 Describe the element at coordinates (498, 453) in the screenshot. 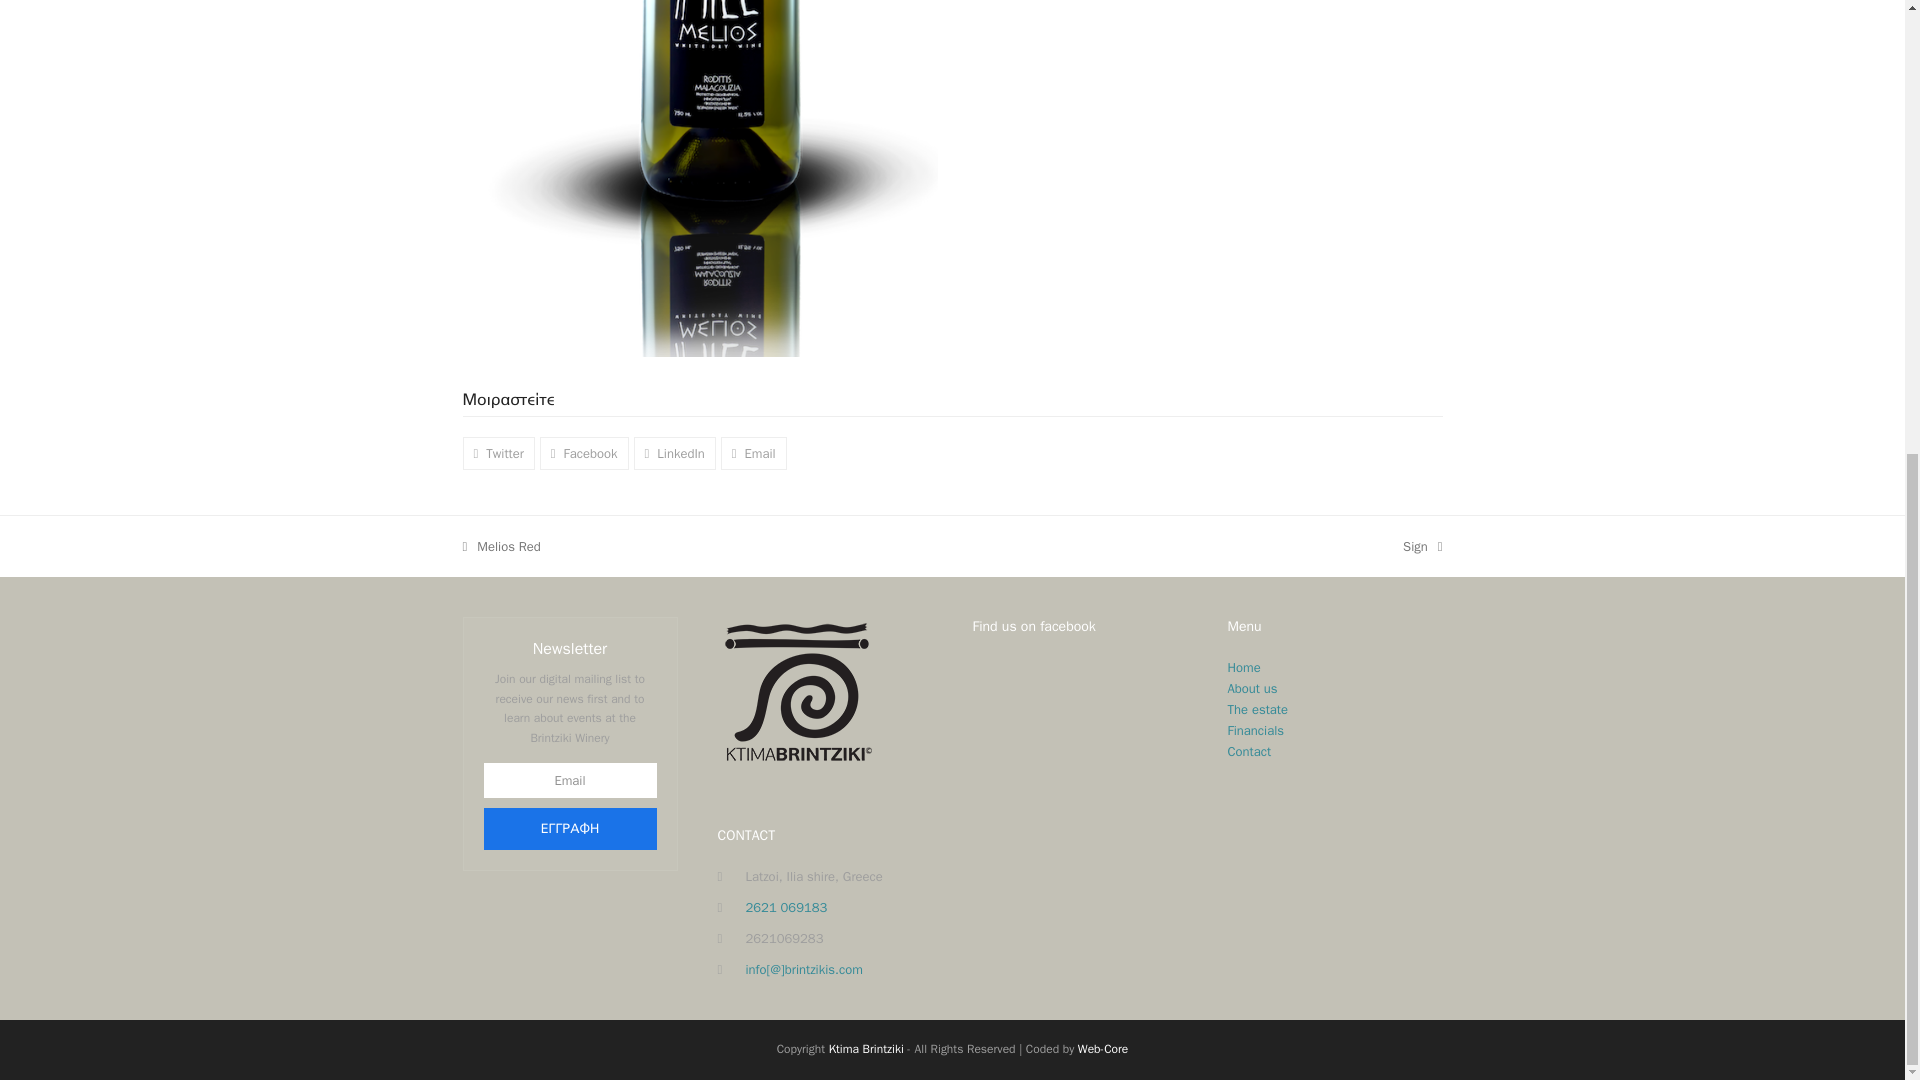

I see `Twitter` at that location.